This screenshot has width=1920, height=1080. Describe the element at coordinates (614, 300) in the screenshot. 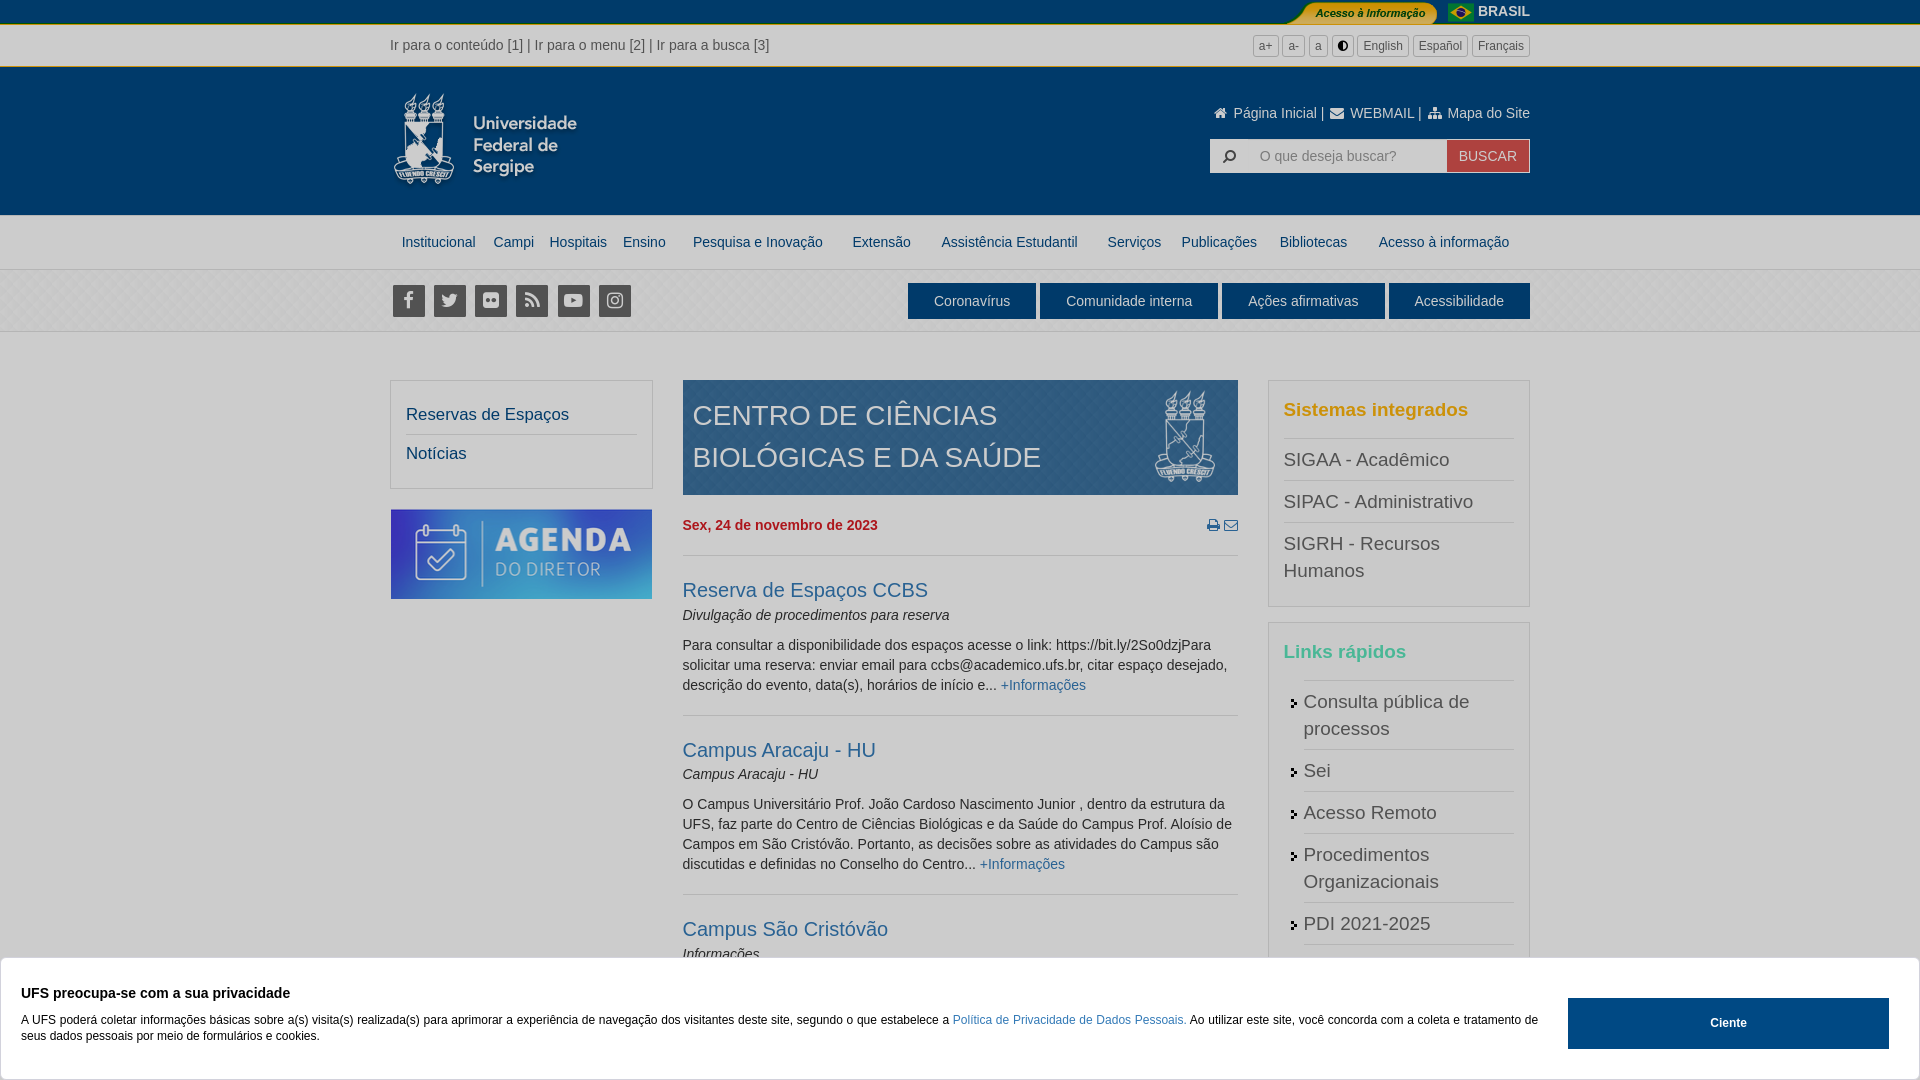

I see `Instagram` at that location.